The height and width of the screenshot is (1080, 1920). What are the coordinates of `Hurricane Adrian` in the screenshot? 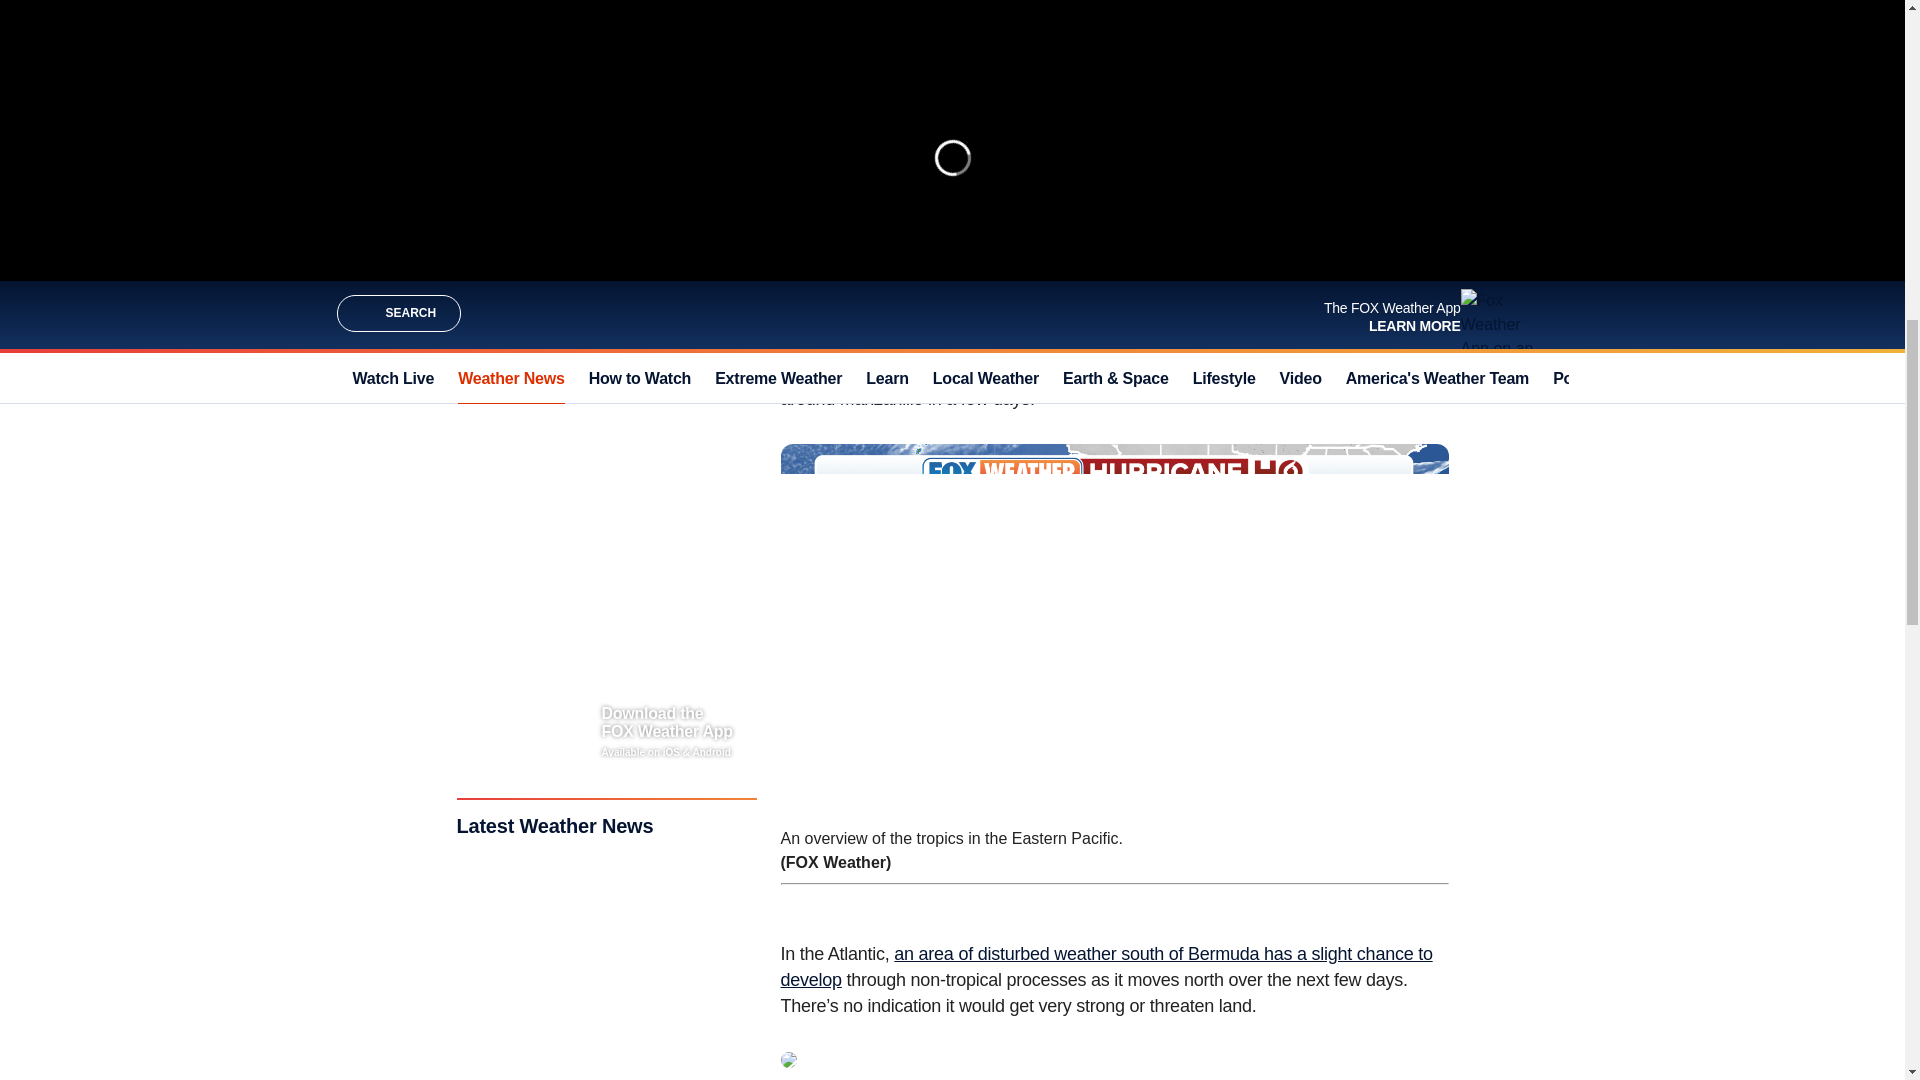 It's located at (844, 320).